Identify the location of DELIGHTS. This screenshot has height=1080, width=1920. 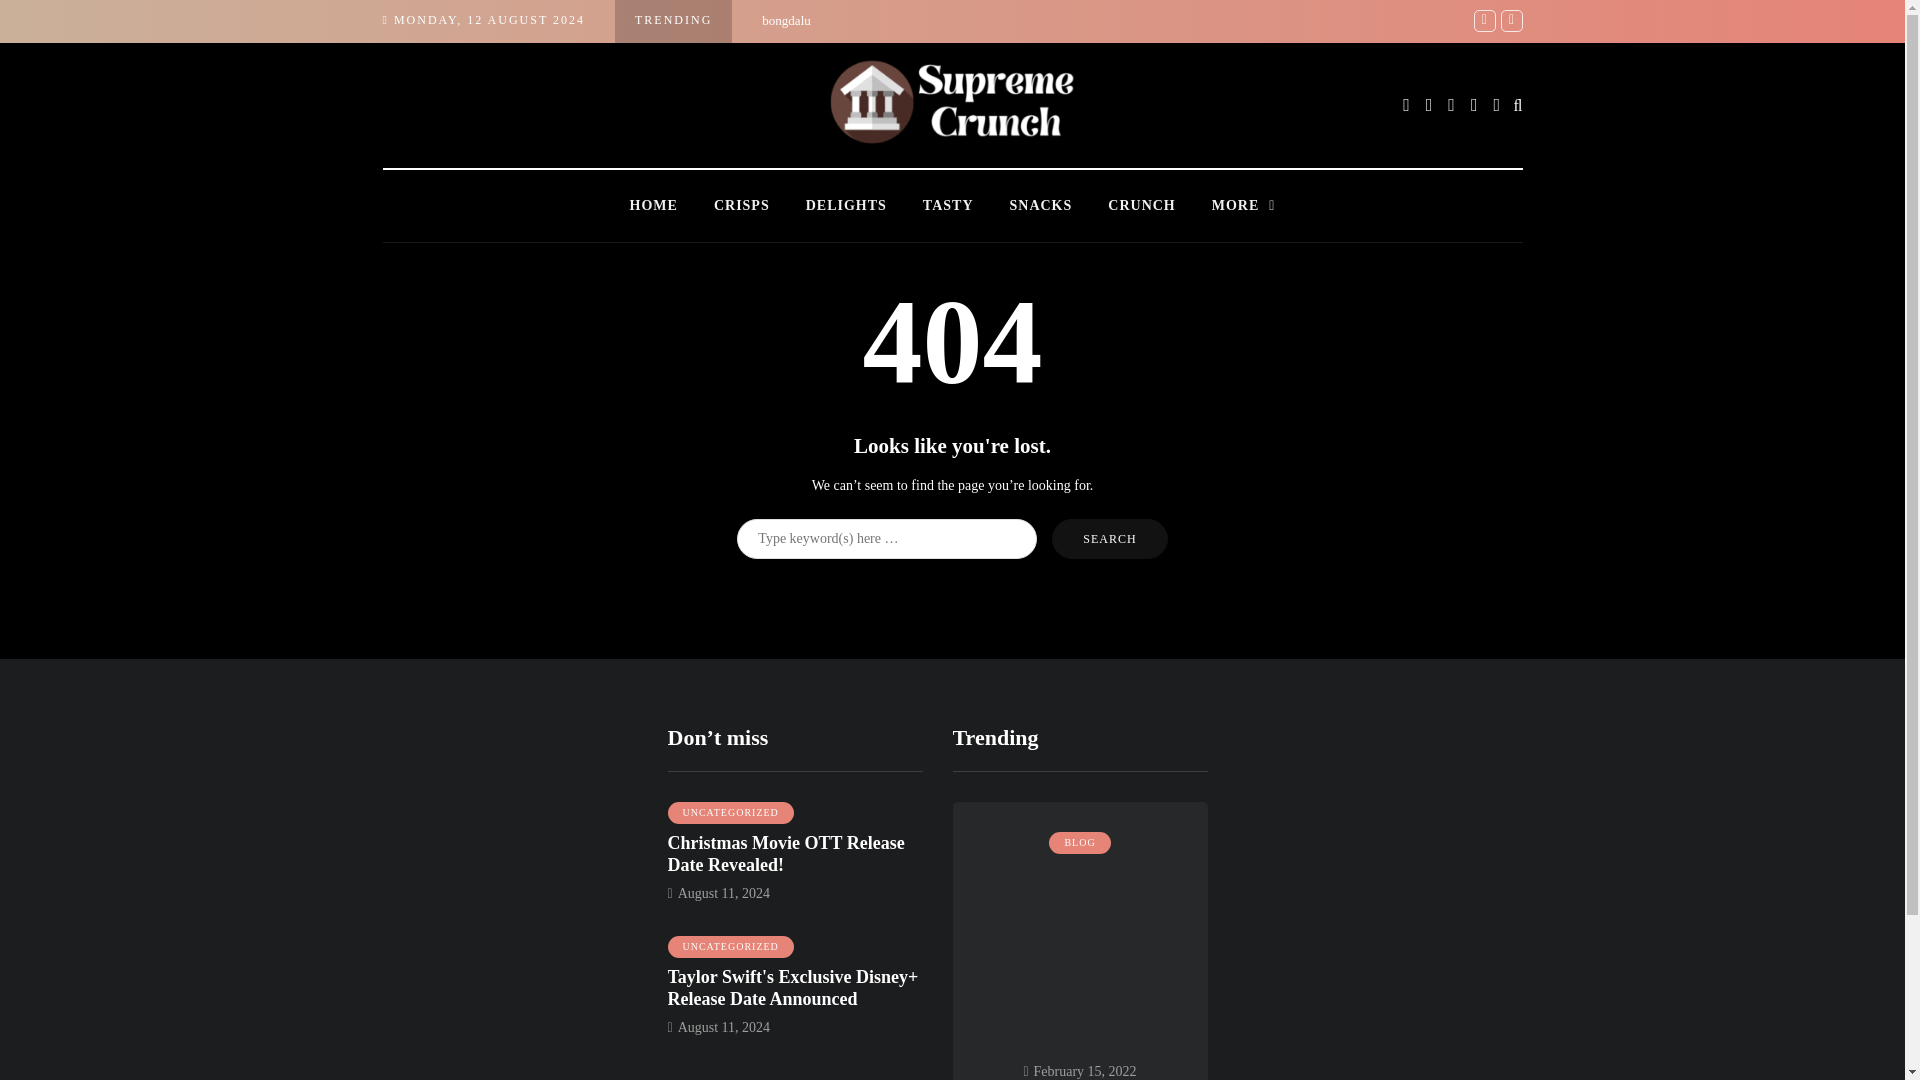
(846, 206).